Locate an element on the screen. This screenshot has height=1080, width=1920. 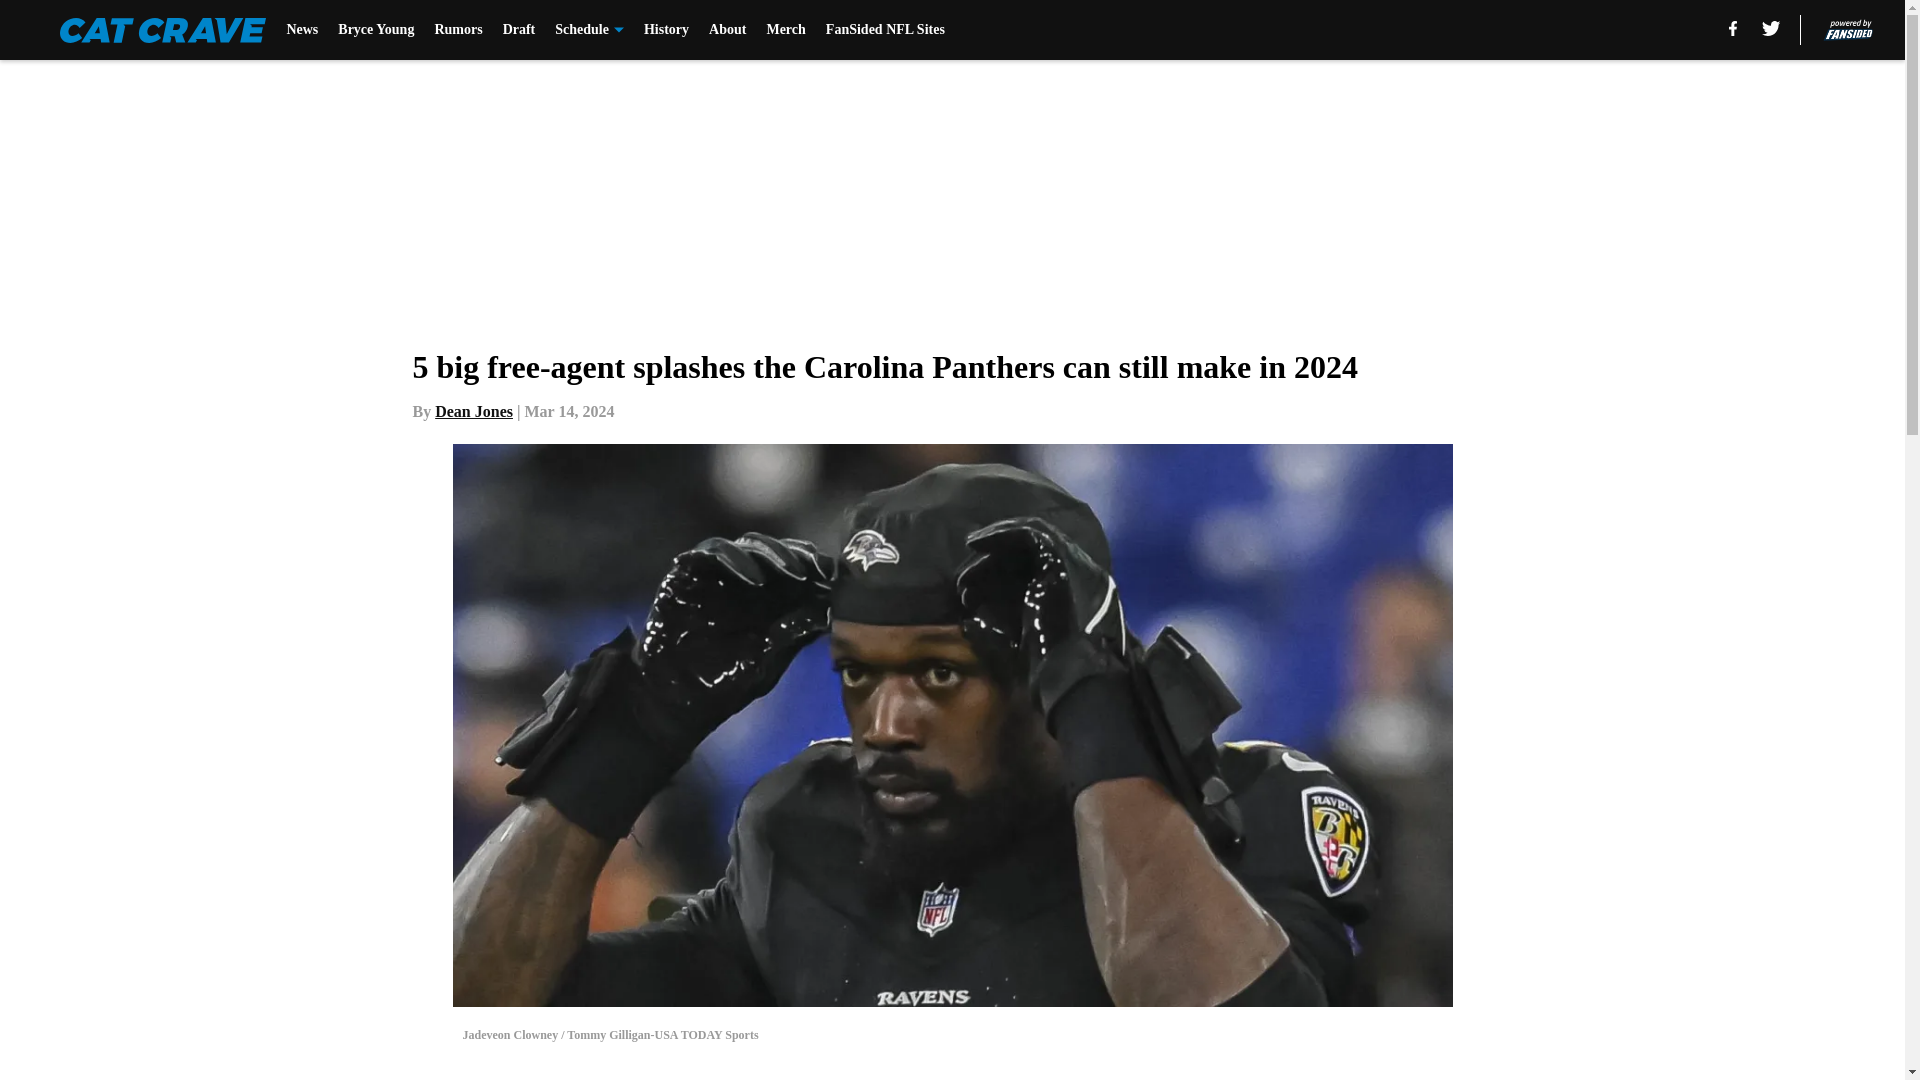
News is located at coordinates (302, 30).